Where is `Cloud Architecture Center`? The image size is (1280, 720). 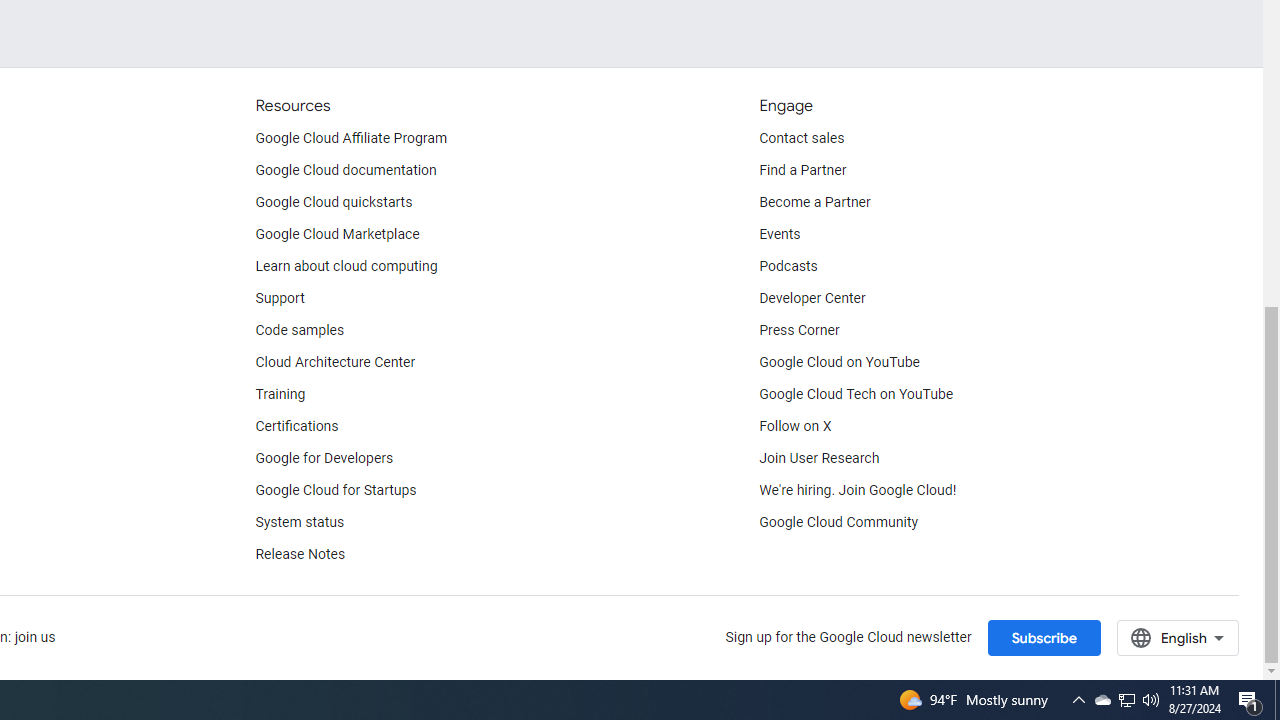
Cloud Architecture Center is located at coordinates (335, 362).